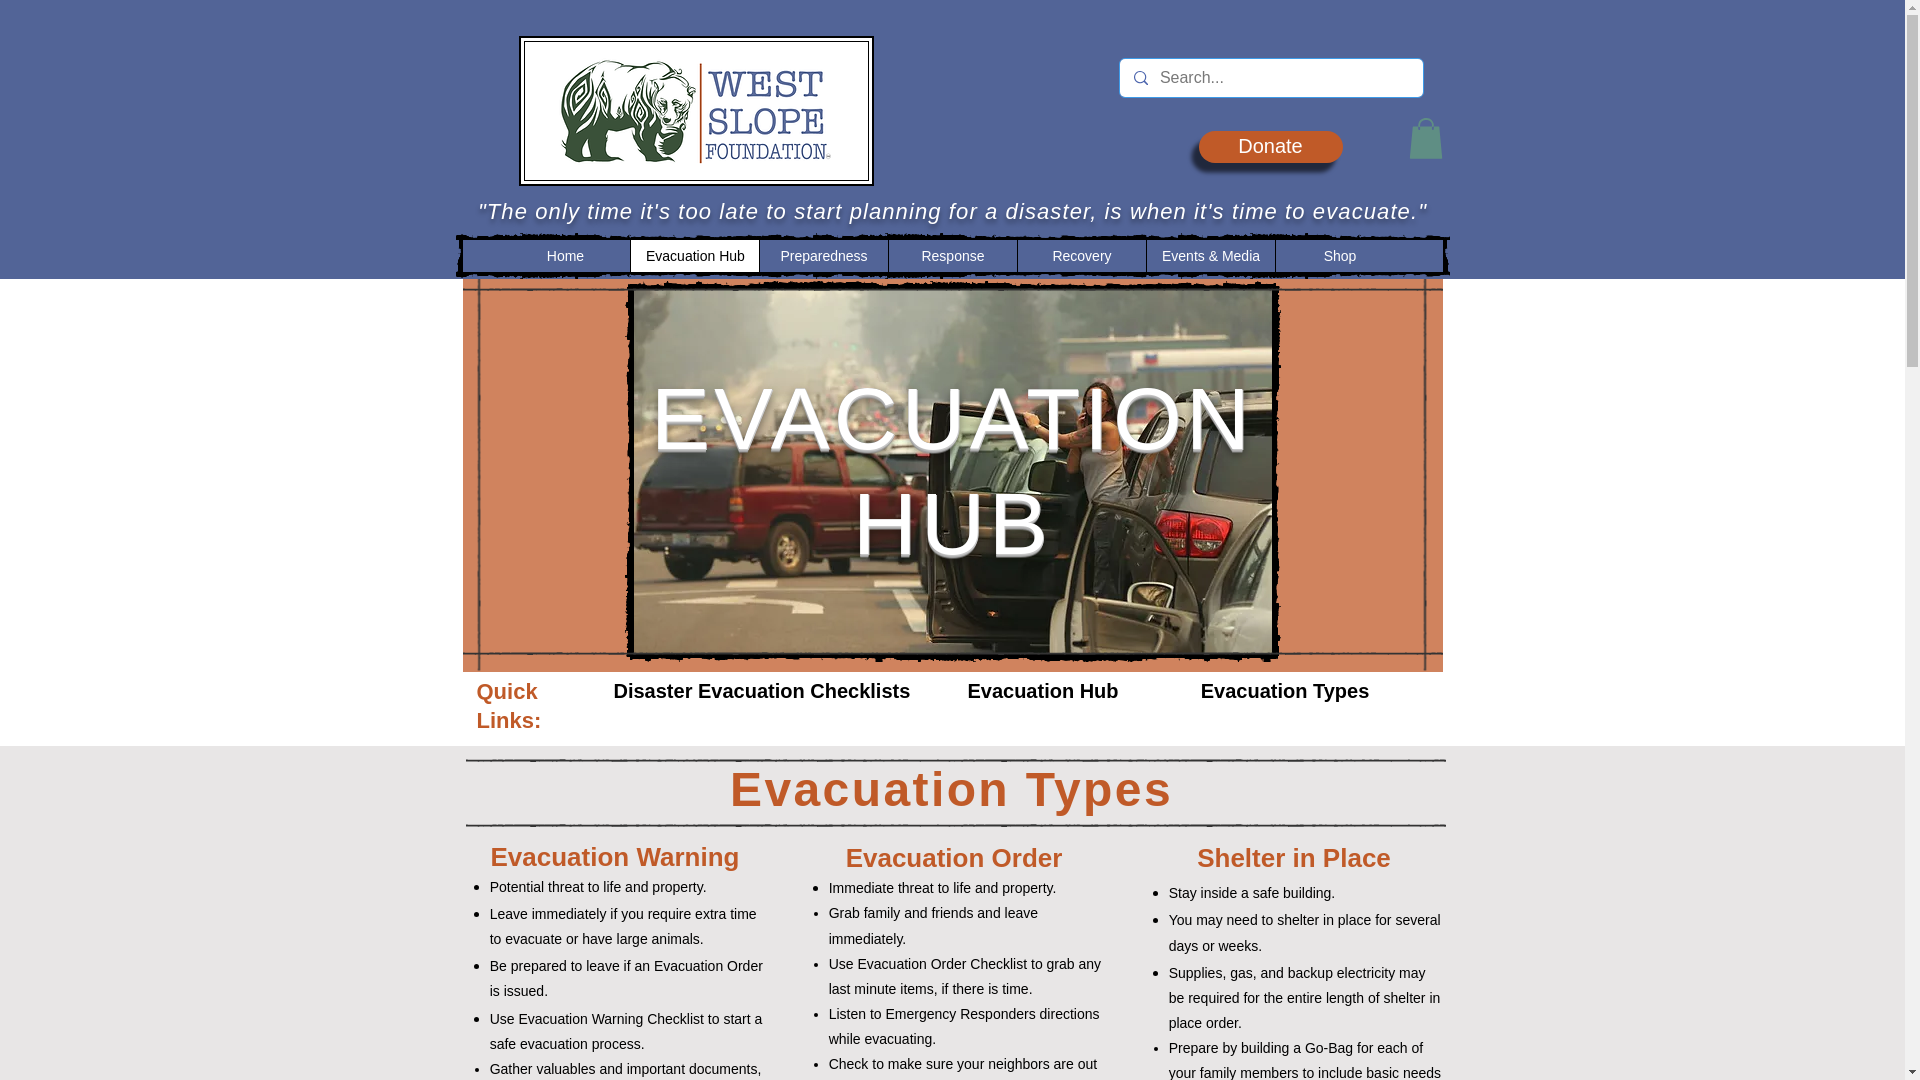 This screenshot has width=1920, height=1080. Describe the element at coordinates (1043, 691) in the screenshot. I see `Evacuation Hub` at that location.